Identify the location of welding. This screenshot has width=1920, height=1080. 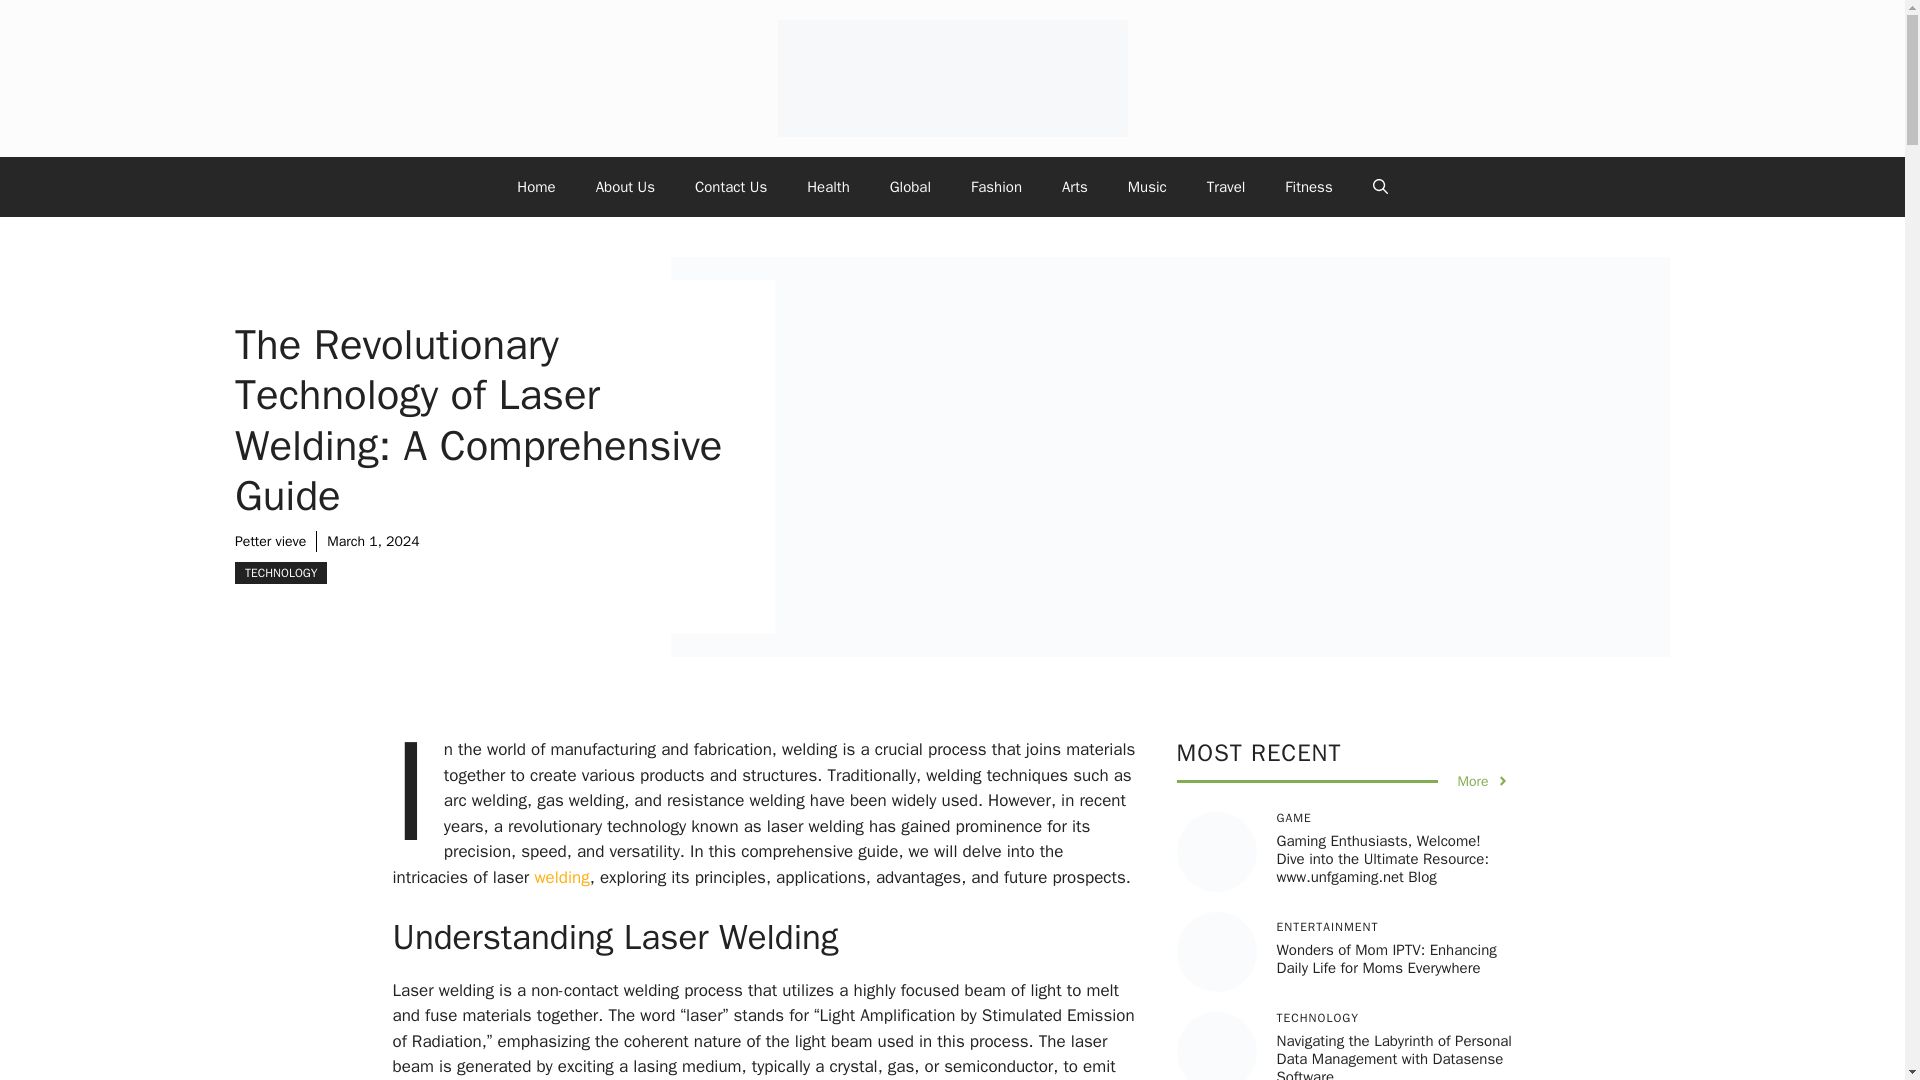
(561, 876).